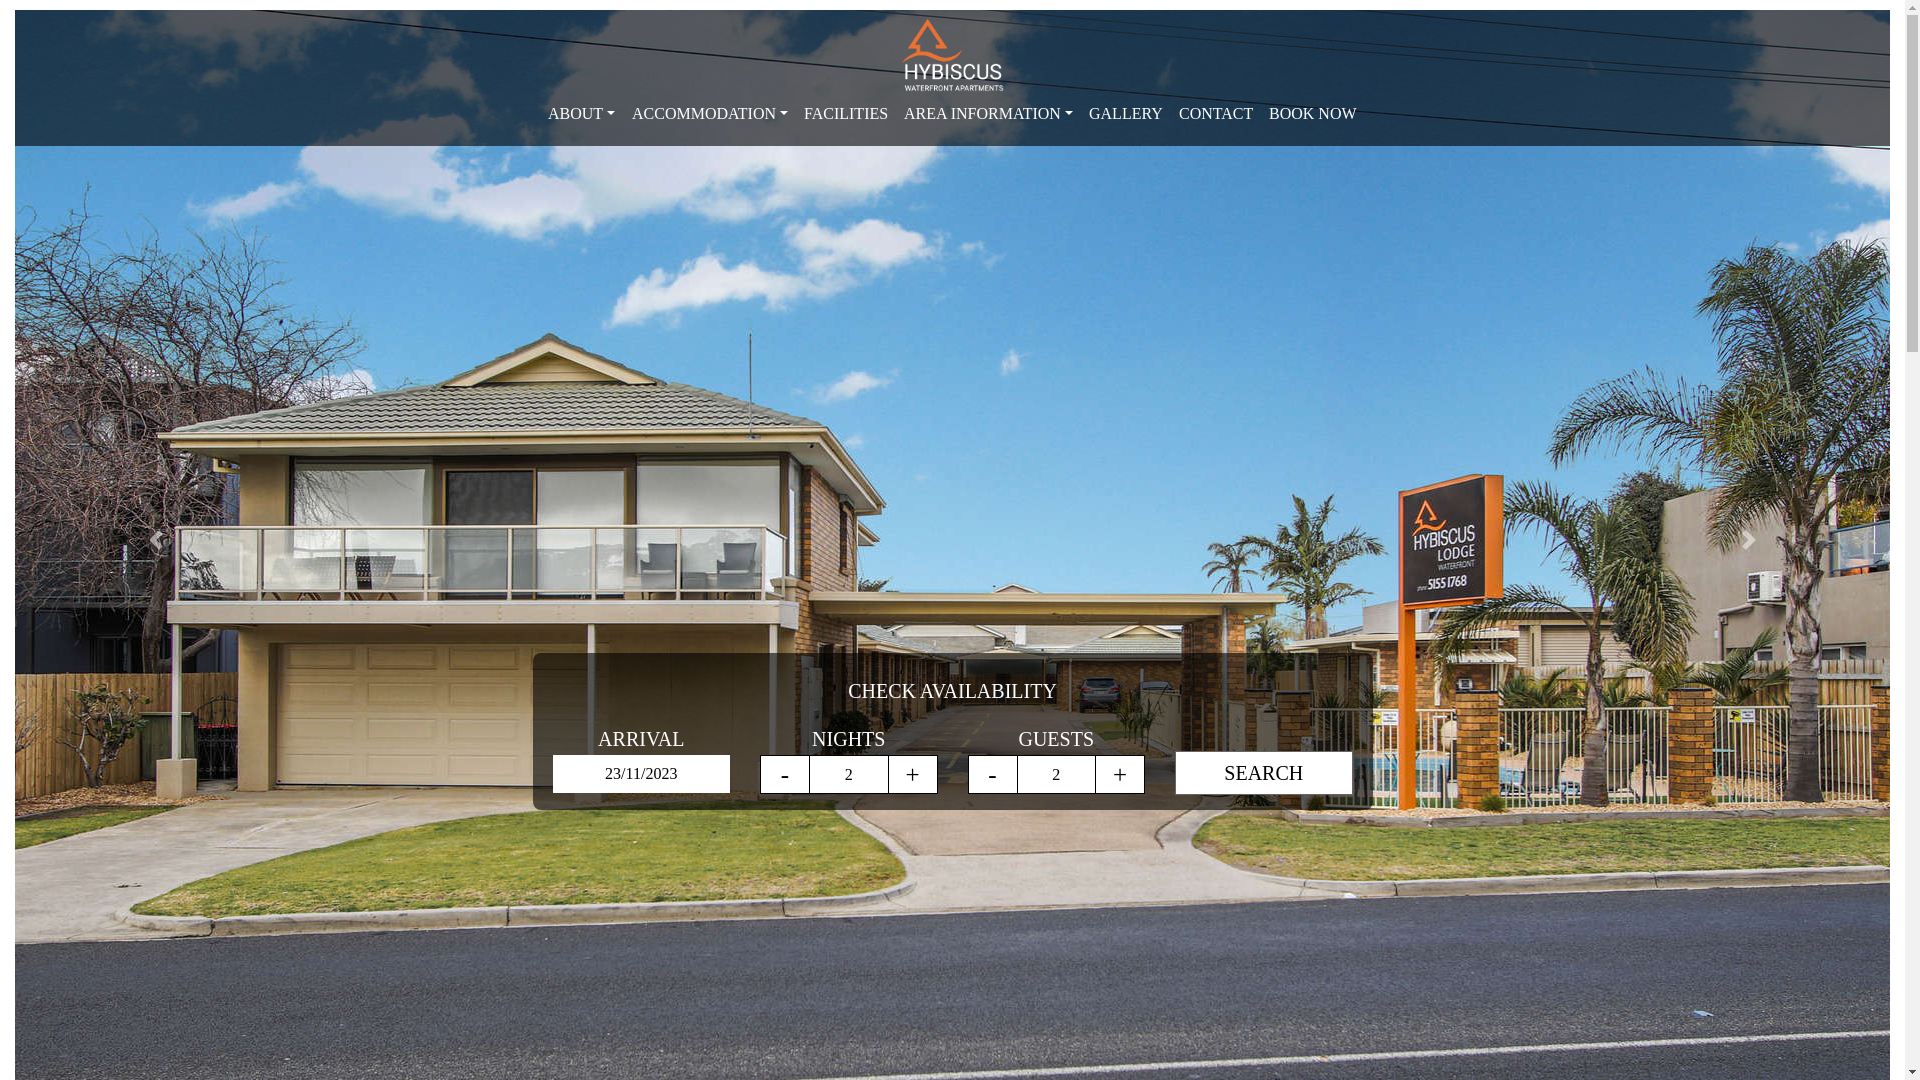  Describe the element at coordinates (710, 114) in the screenshot. I see `ACCOMMODATION` at that location.